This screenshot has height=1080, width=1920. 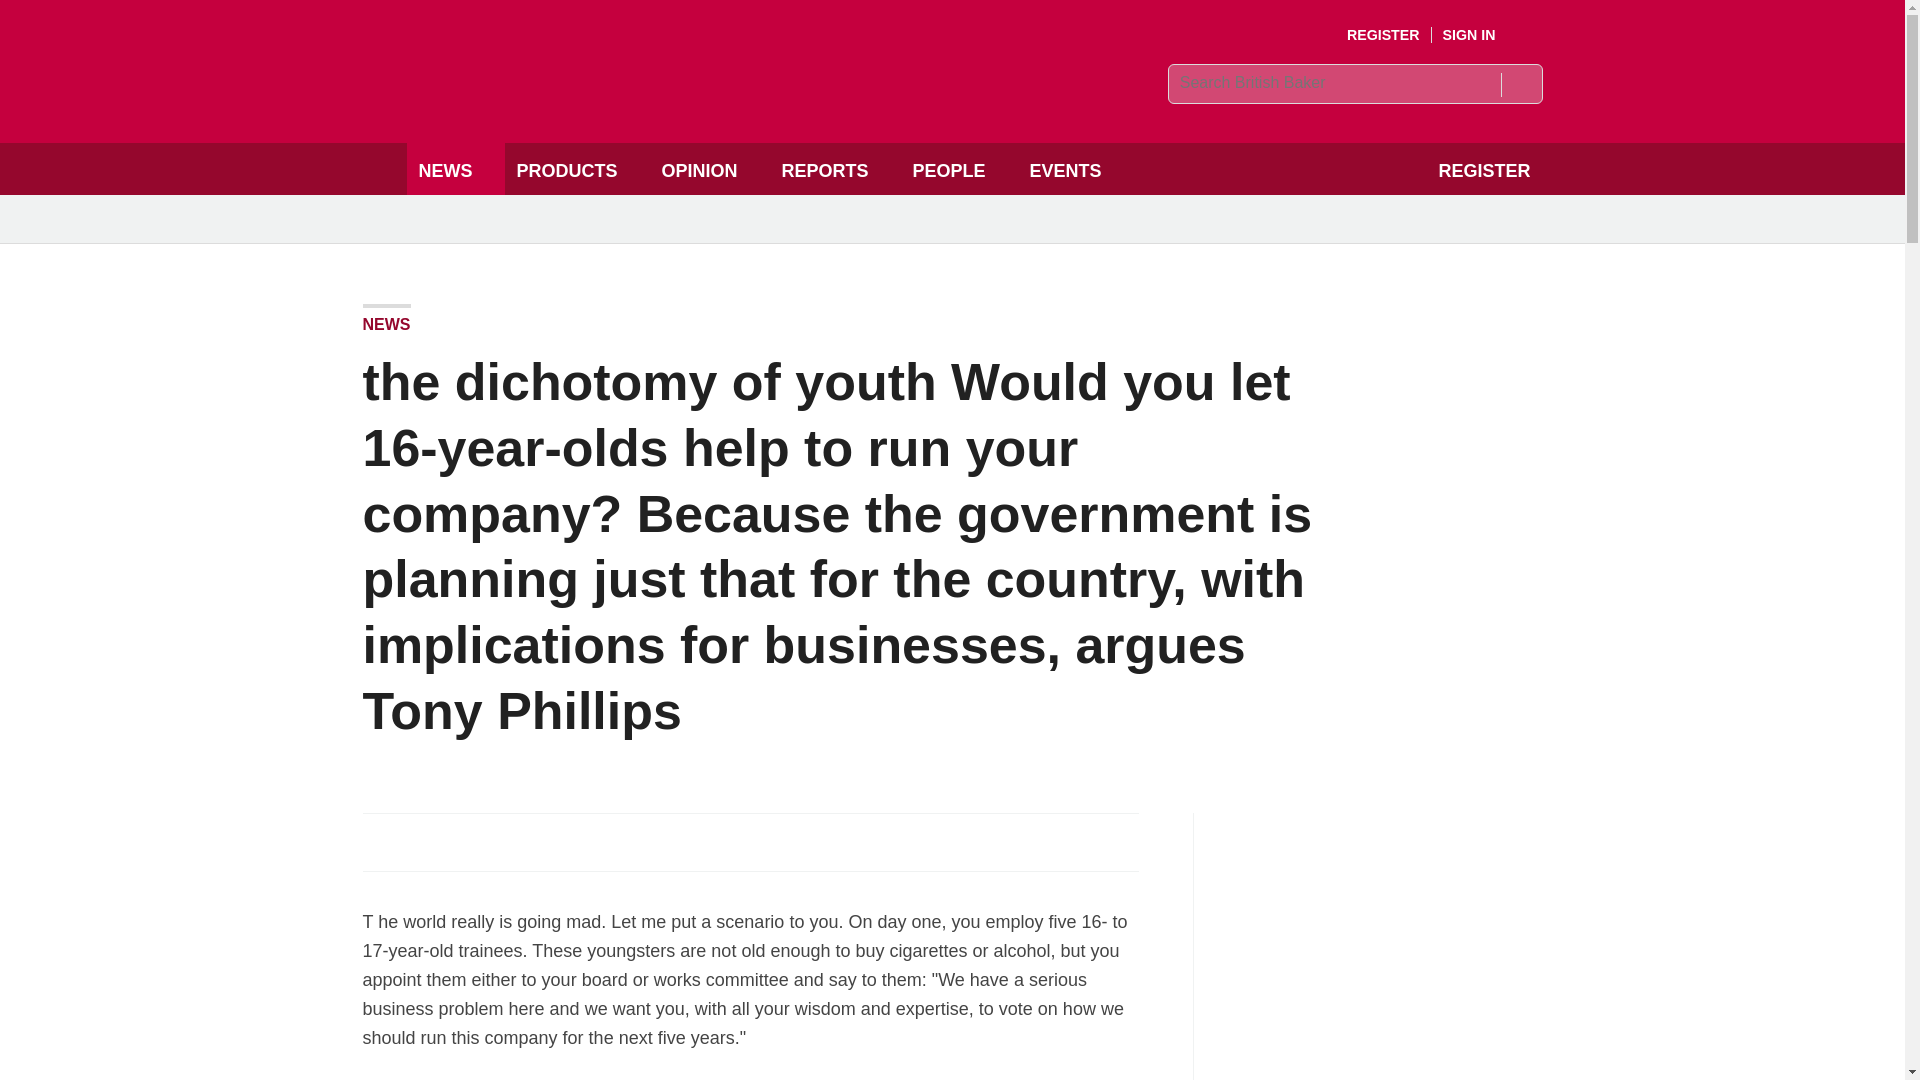 What do you see at coordinates (465, 842) in the screenshot?
I see `Share this on Linked in` at bounding box center [465, 842].